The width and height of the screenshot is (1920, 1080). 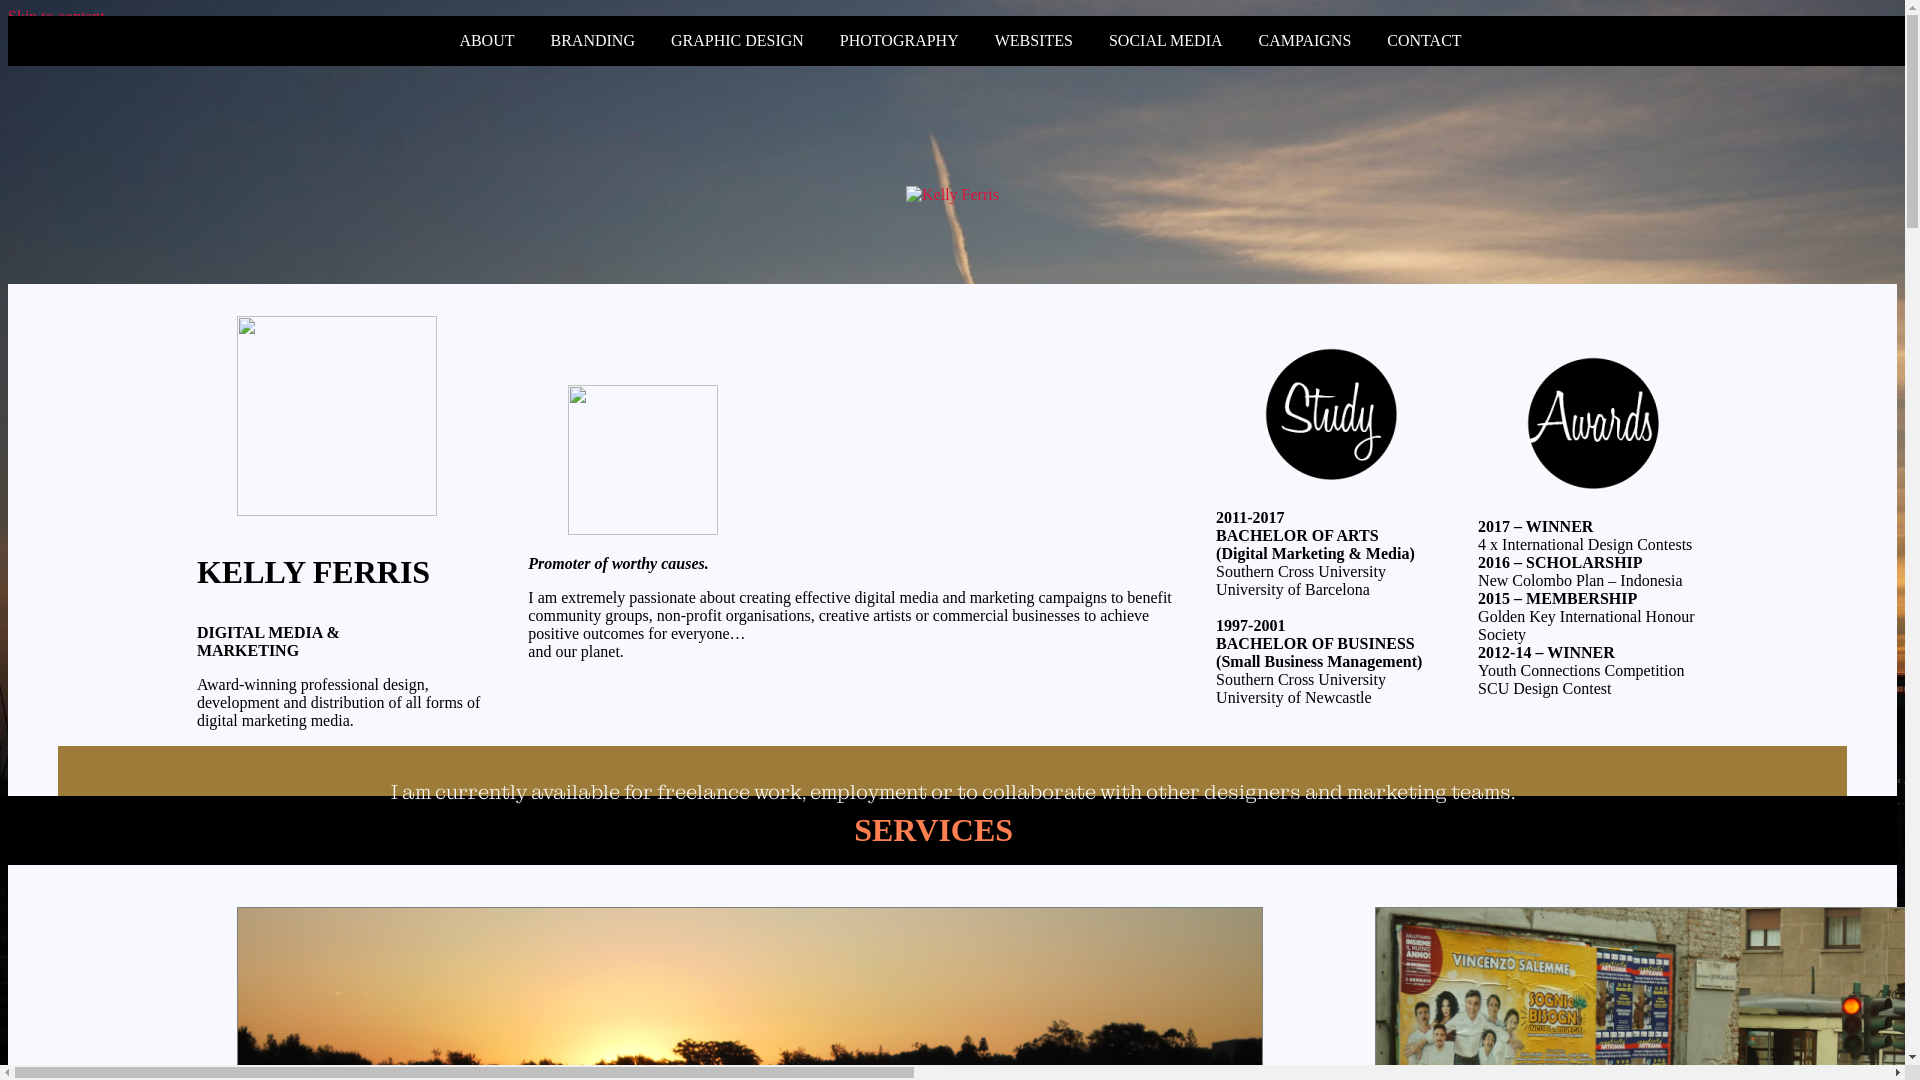 I want to click on PHOTOGRAPHY, so click(x=900, y=40).